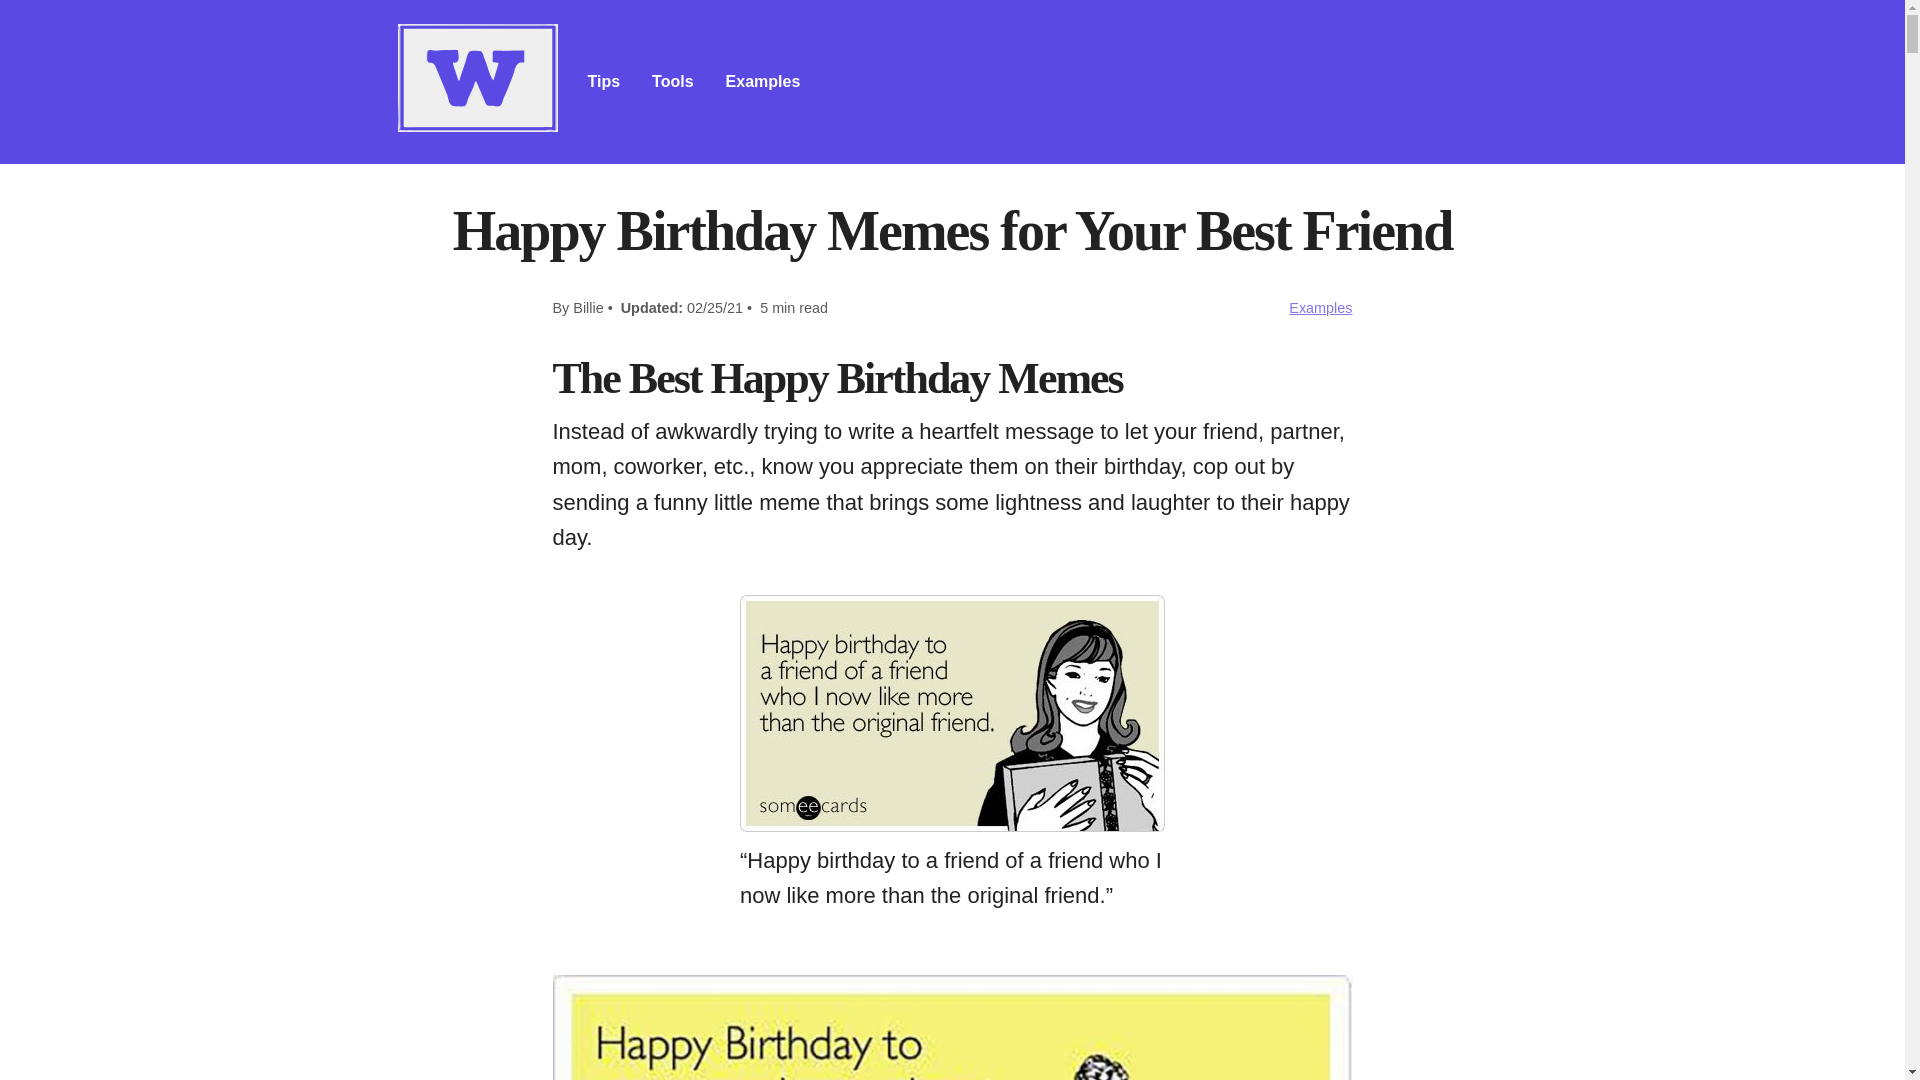 The width and height of the screenshot is (1920, 1080). I want to click on Examples, so click(762, 82).